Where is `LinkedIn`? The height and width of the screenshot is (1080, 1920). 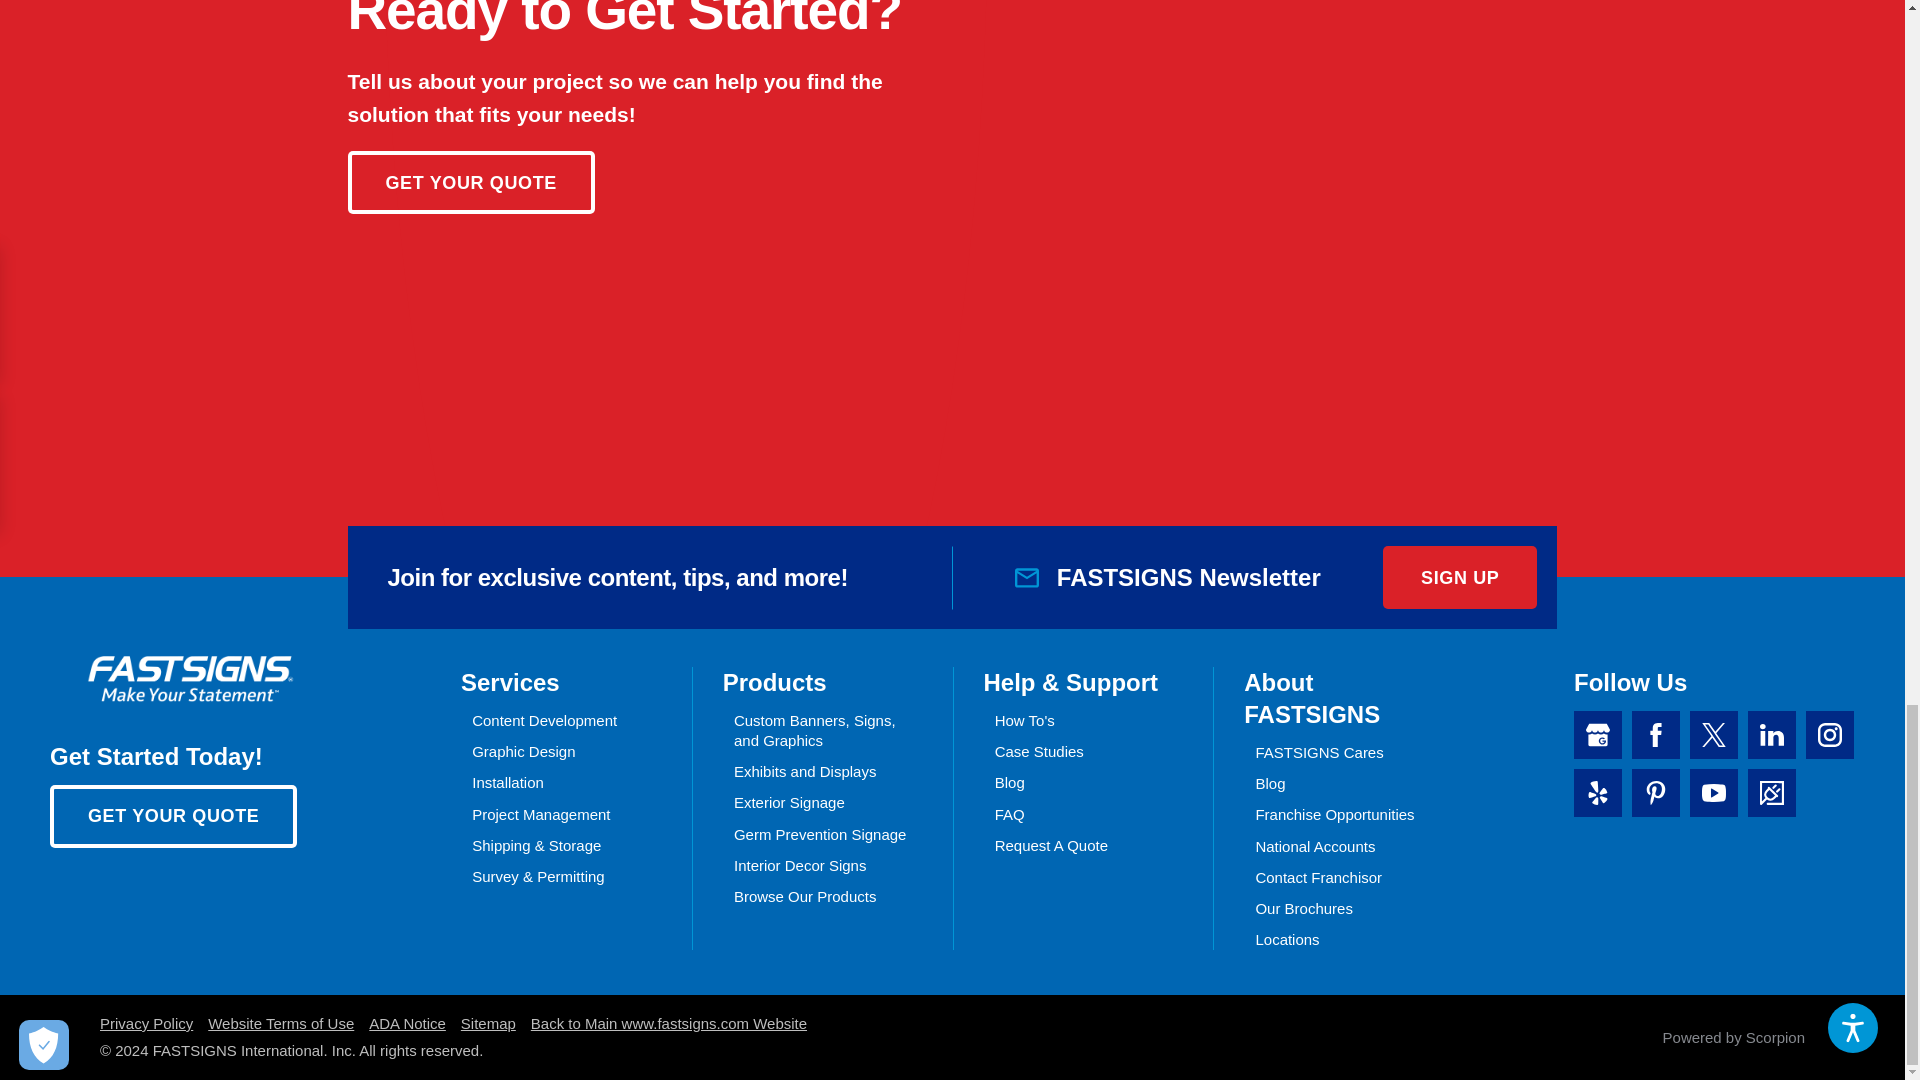 LinkedIn is located at coordinates (1771, 734).